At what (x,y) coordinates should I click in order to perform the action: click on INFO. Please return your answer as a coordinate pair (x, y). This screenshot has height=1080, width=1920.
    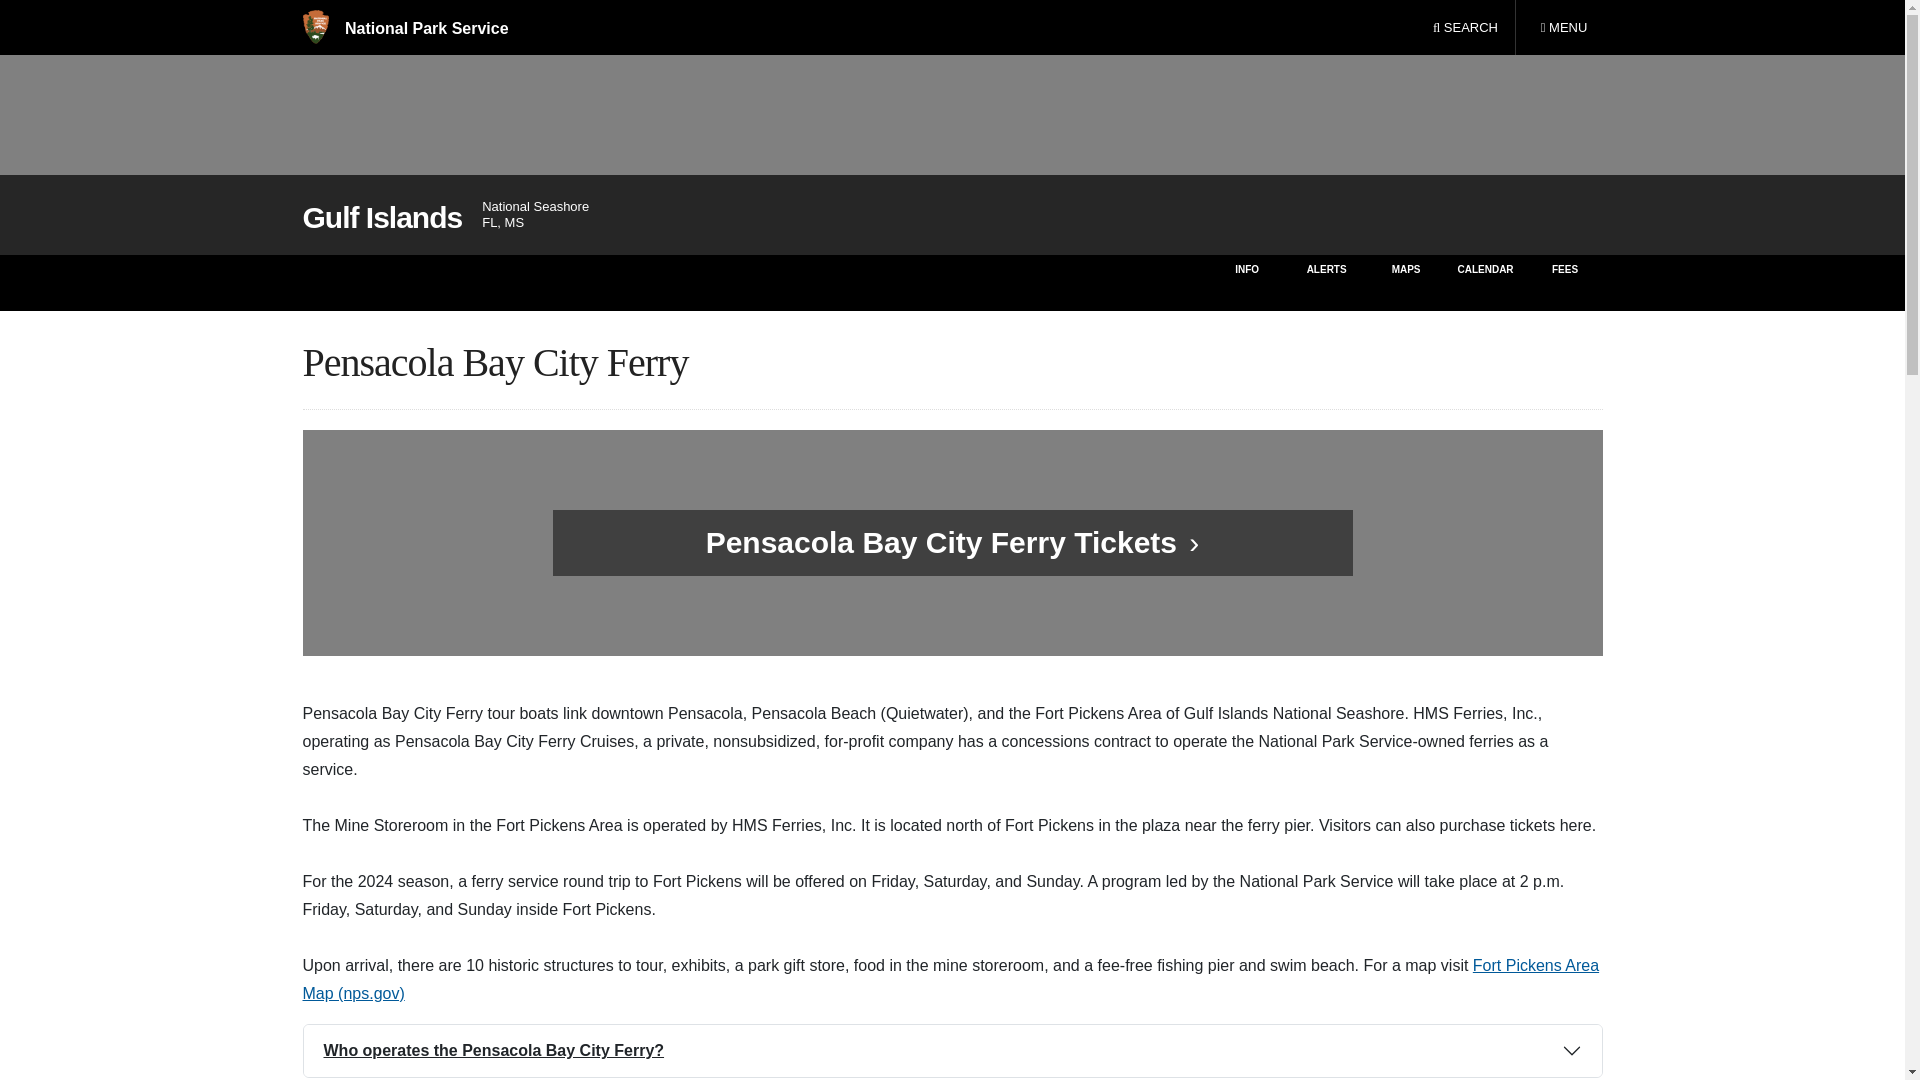
    Looking at the image, I should click on (1246, 282).